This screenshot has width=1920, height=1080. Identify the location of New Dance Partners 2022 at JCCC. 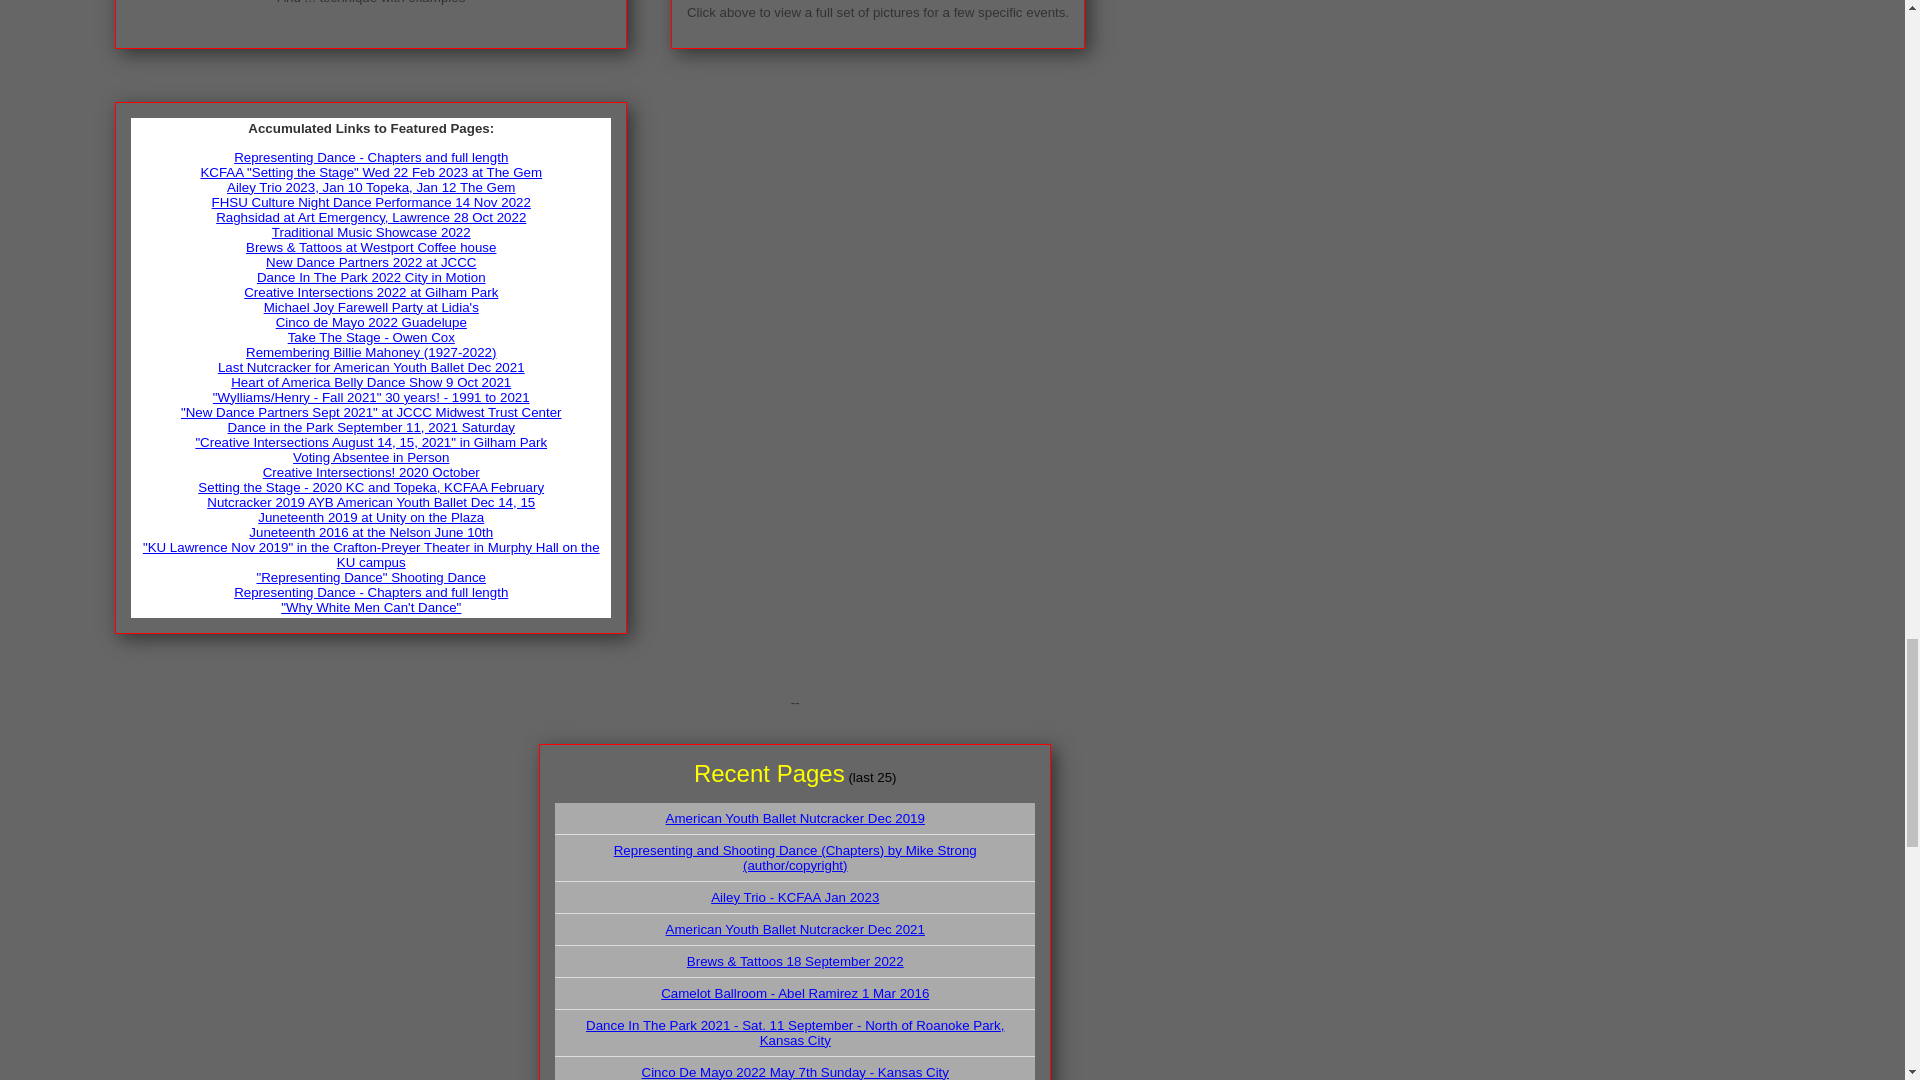
(371, 262).